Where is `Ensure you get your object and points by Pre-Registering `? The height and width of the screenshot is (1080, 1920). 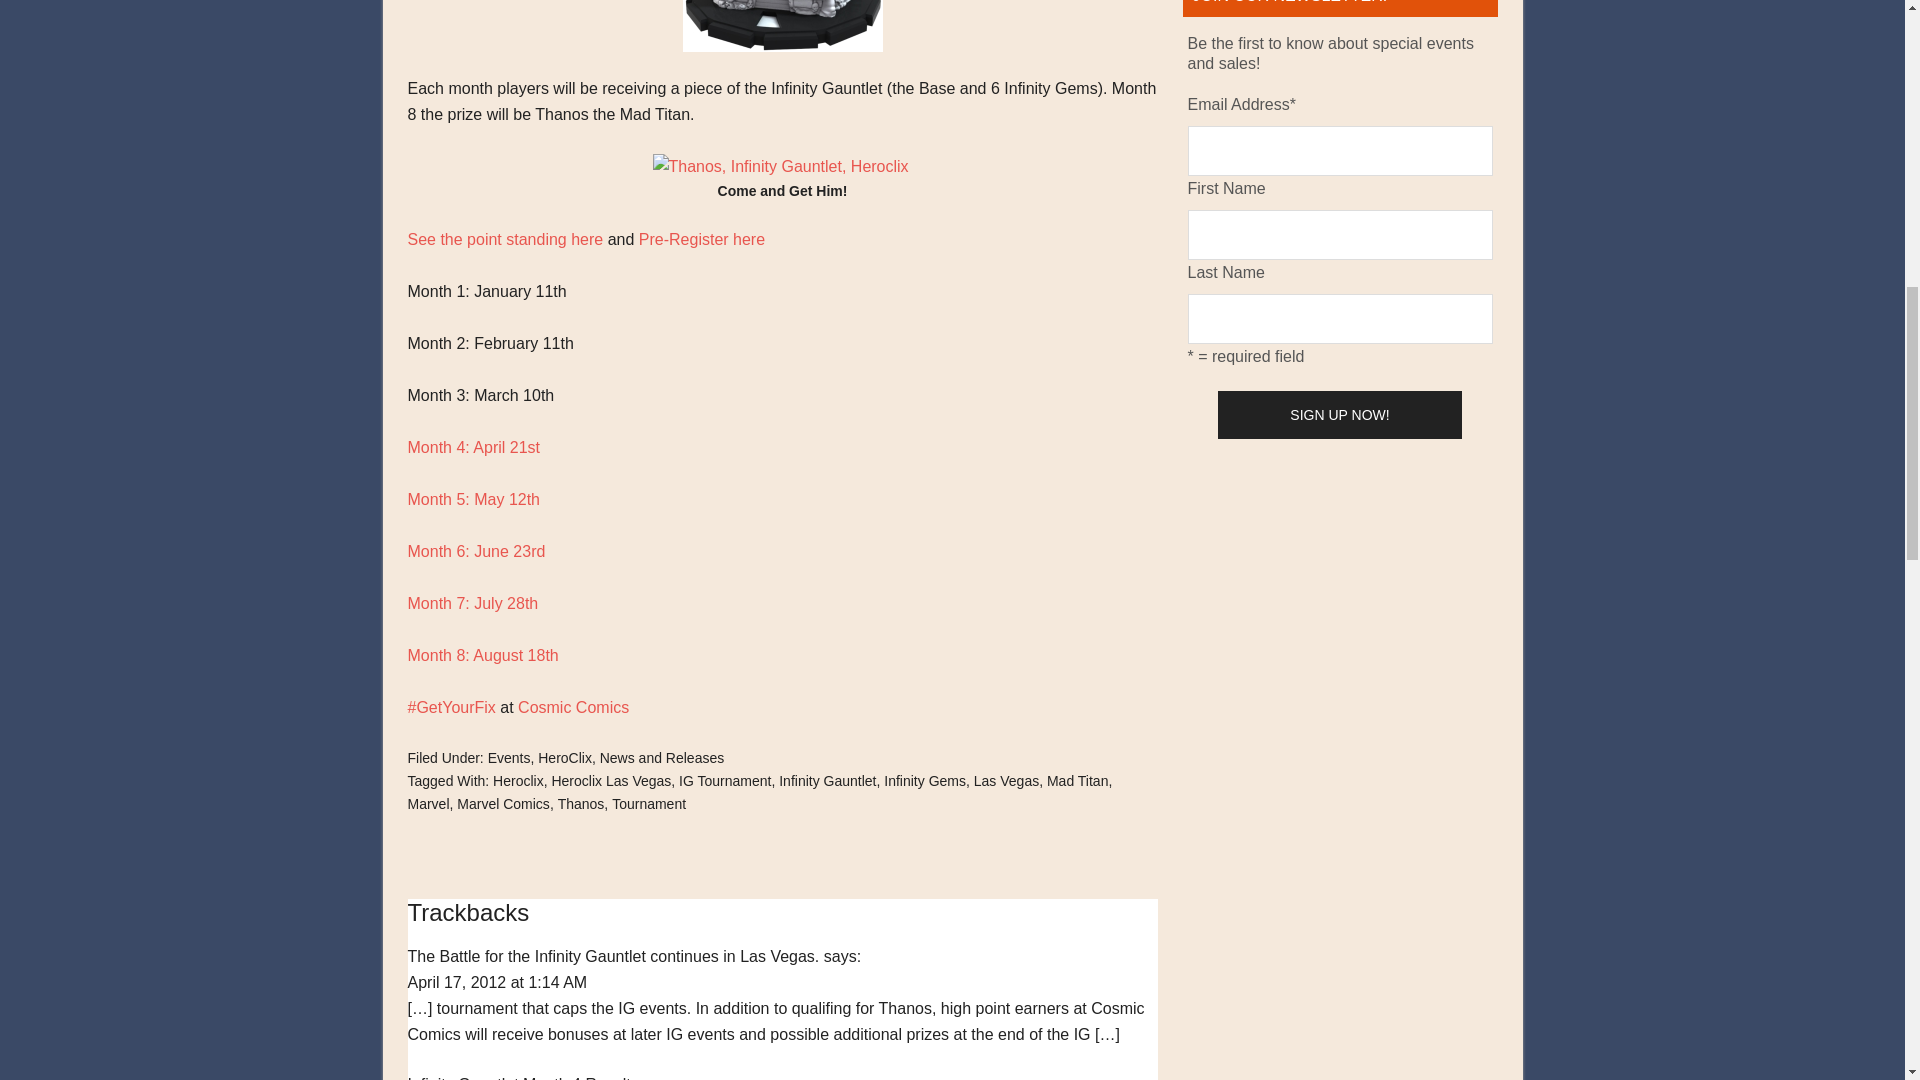 Ensure you get your object and points by Pre-Registering  is located at coordinates (702, 240).